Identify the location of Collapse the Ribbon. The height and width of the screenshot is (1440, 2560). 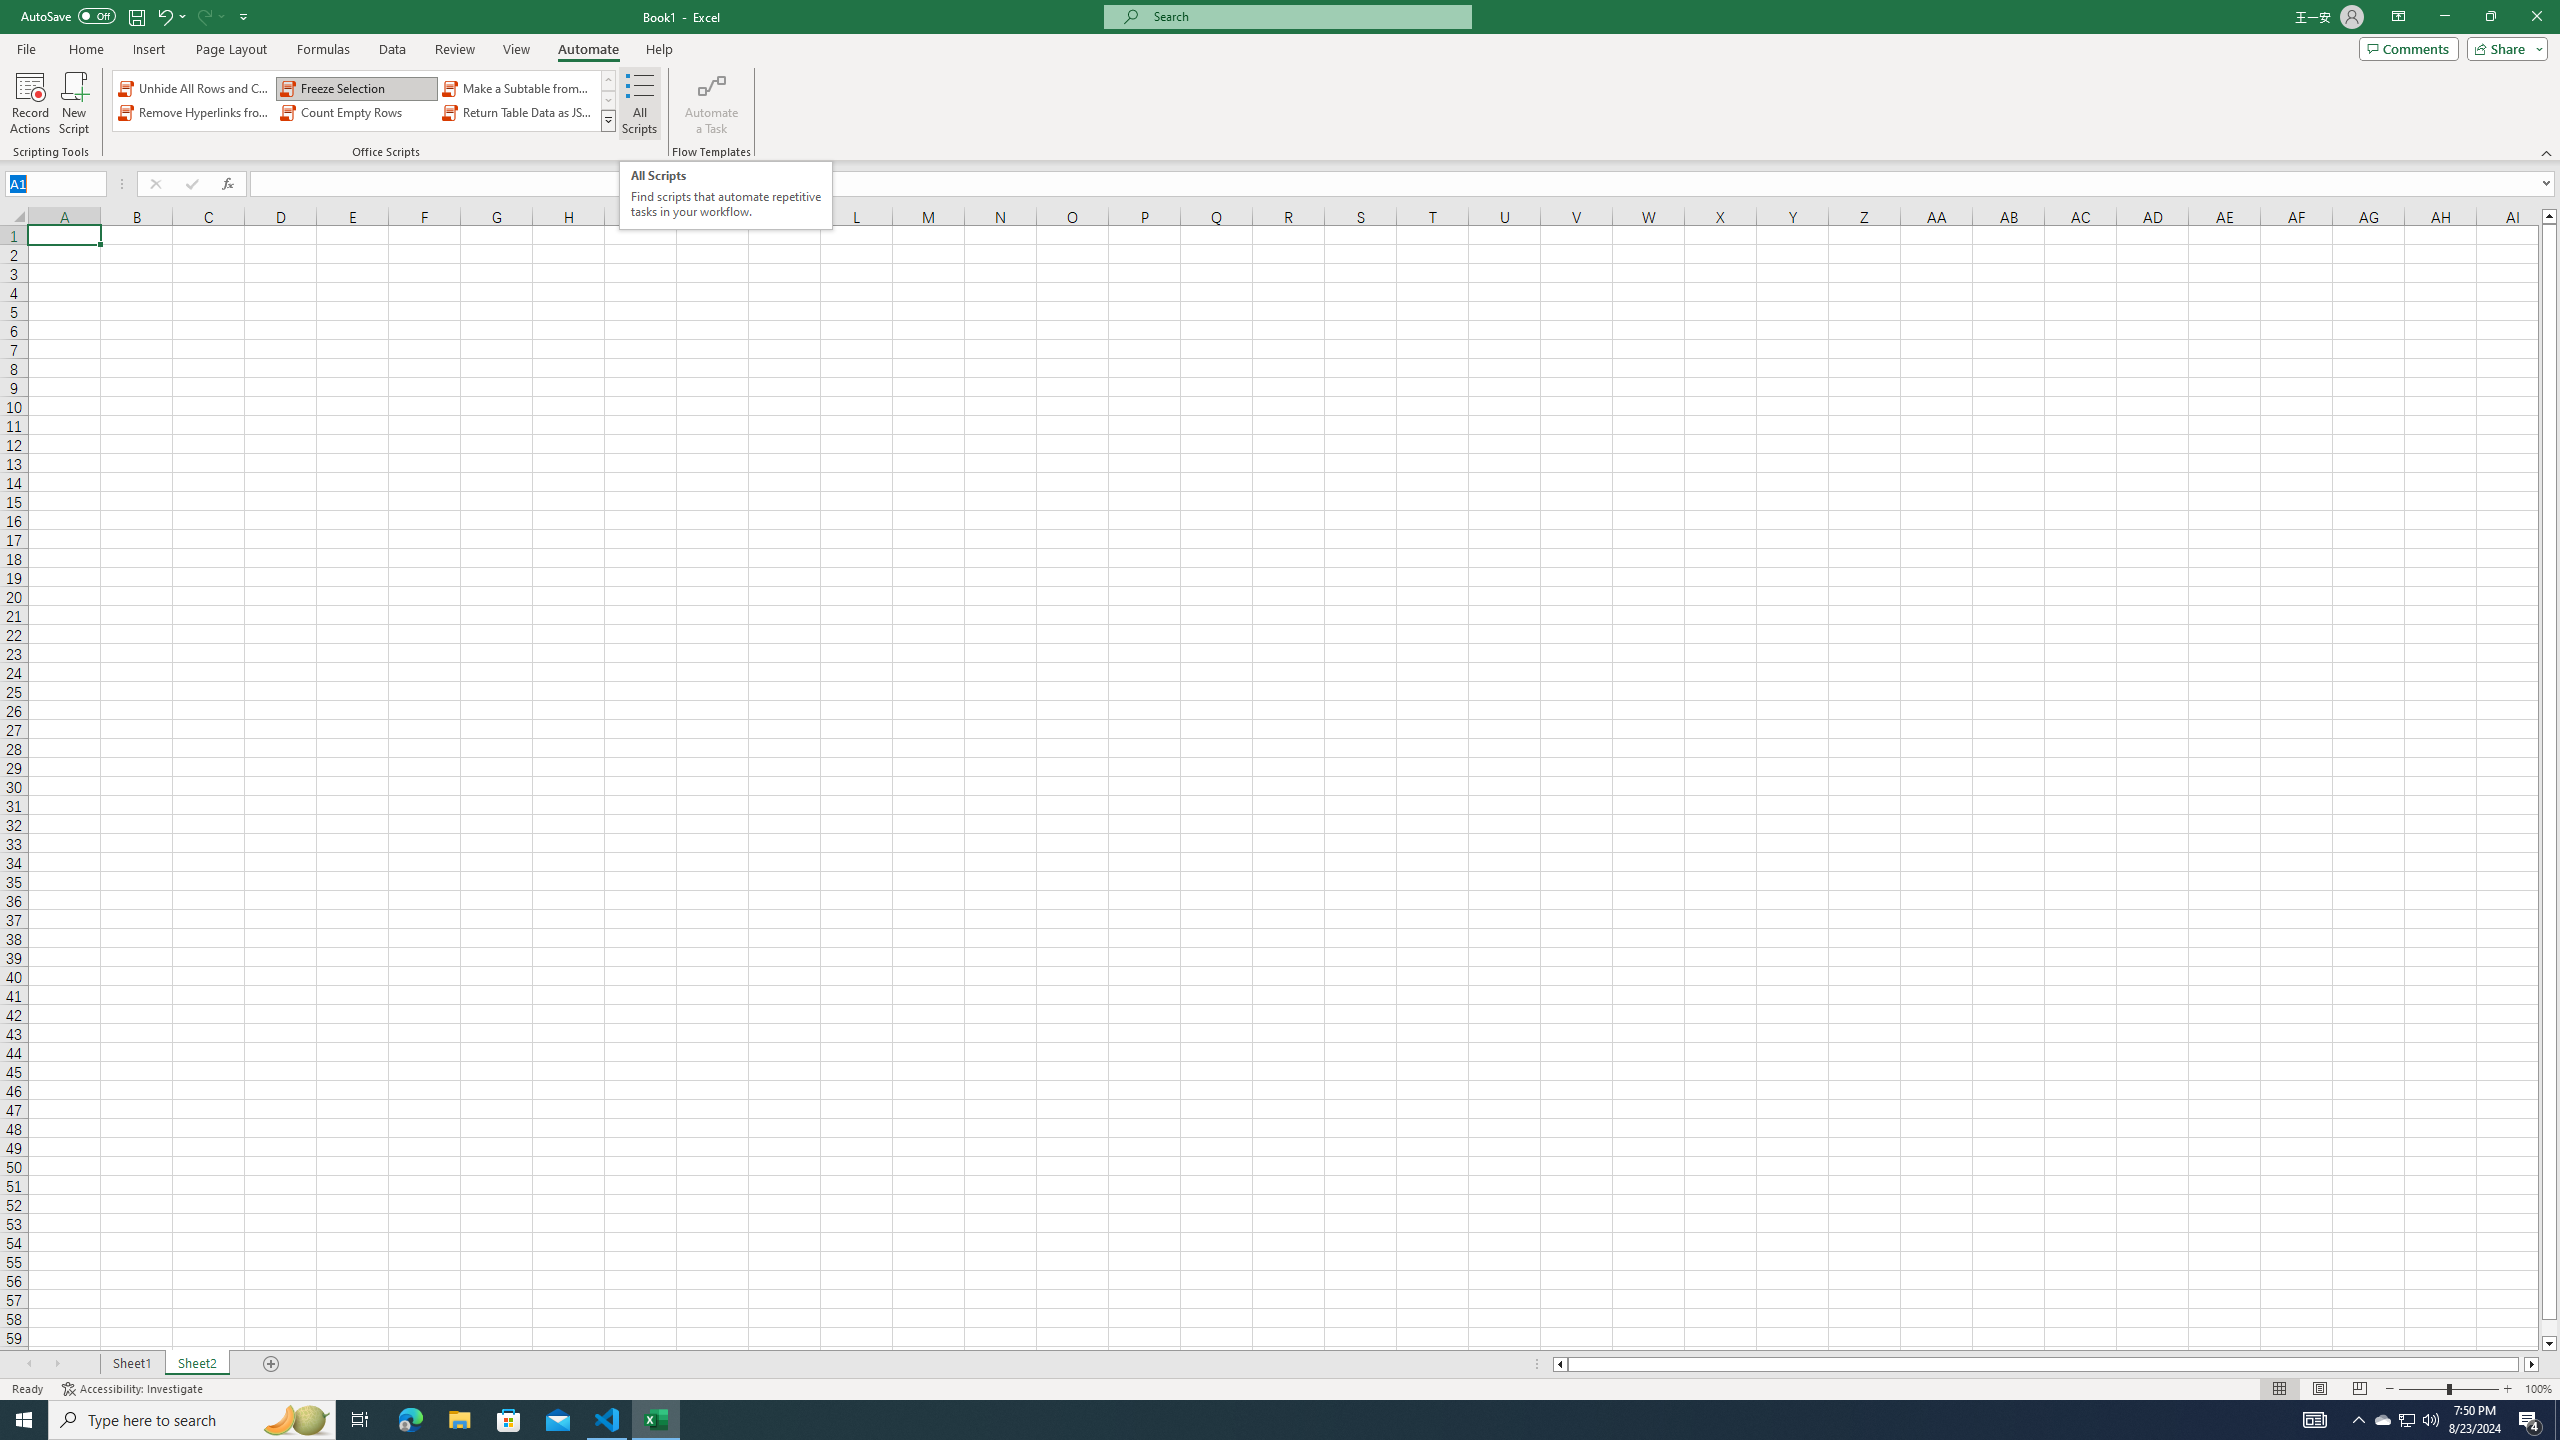
(2547, 152).